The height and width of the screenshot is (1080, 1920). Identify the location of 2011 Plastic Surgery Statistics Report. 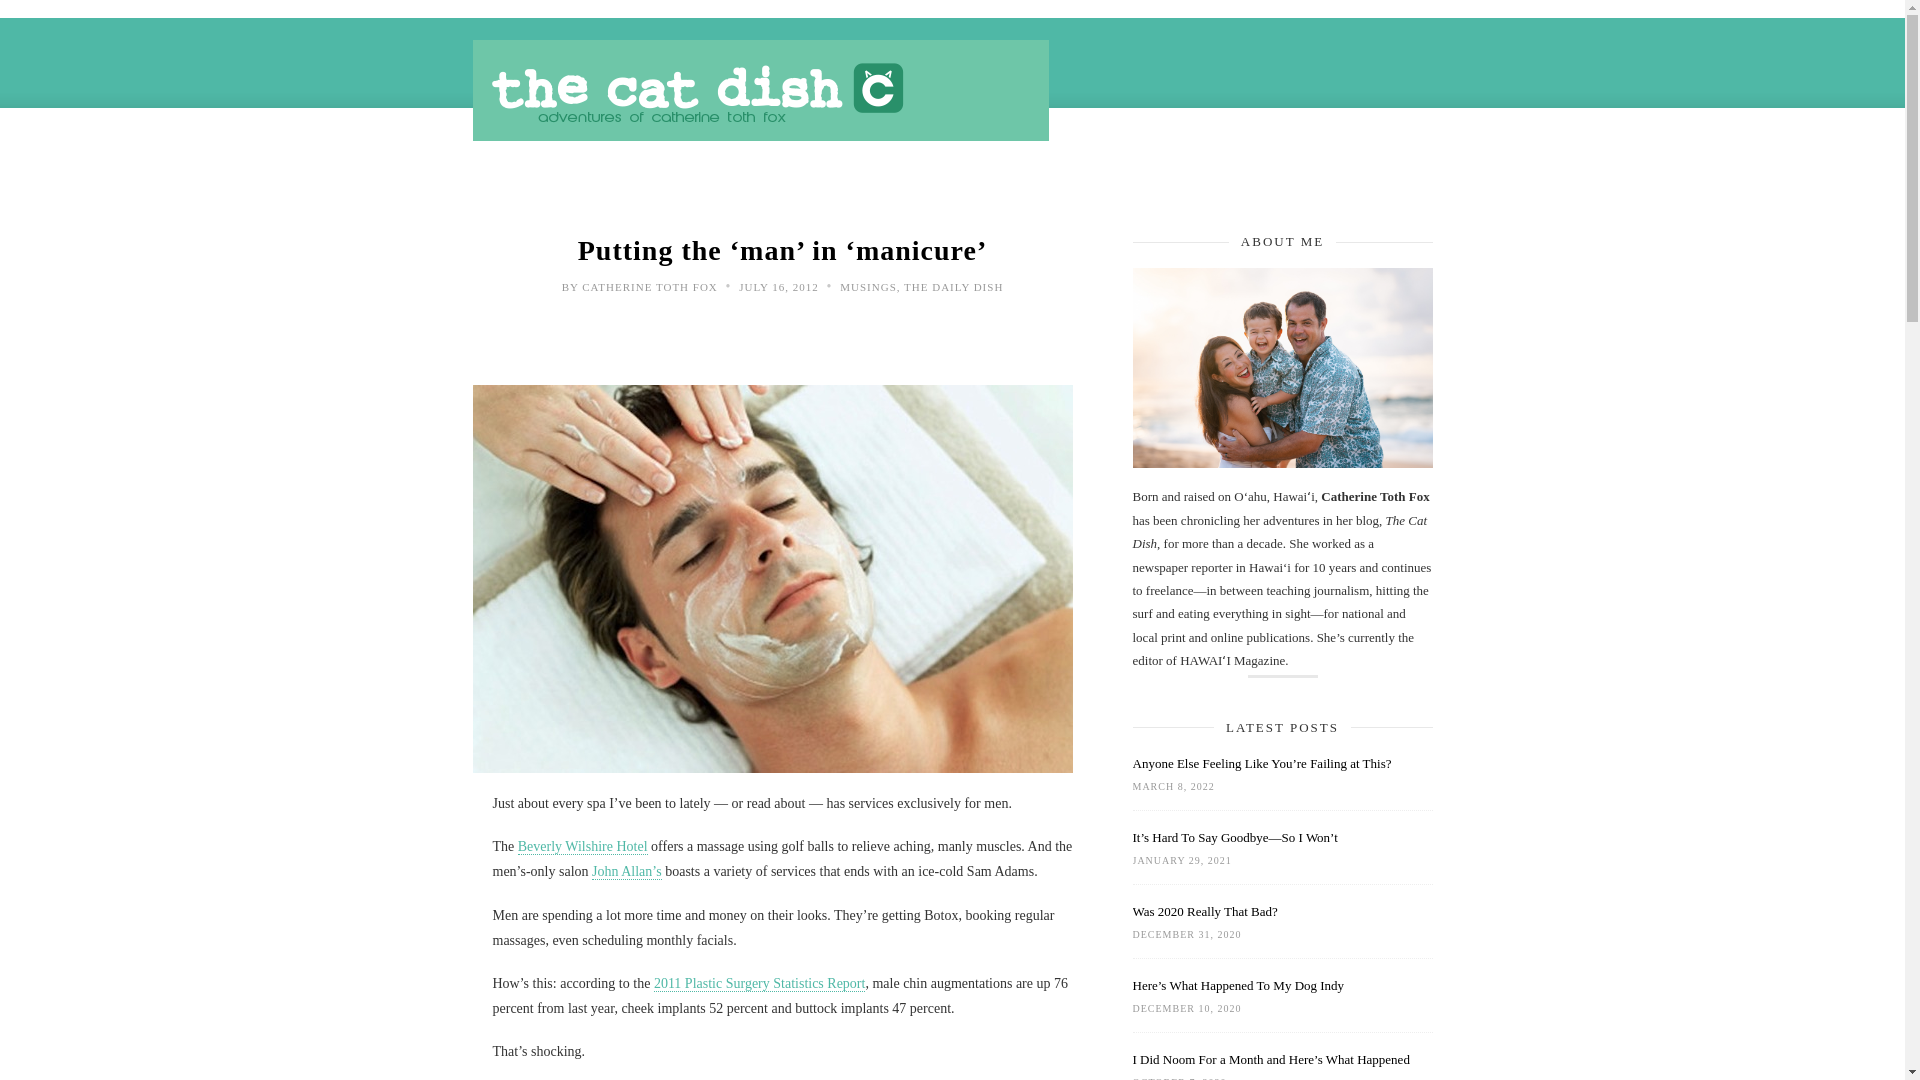
(760, 984).